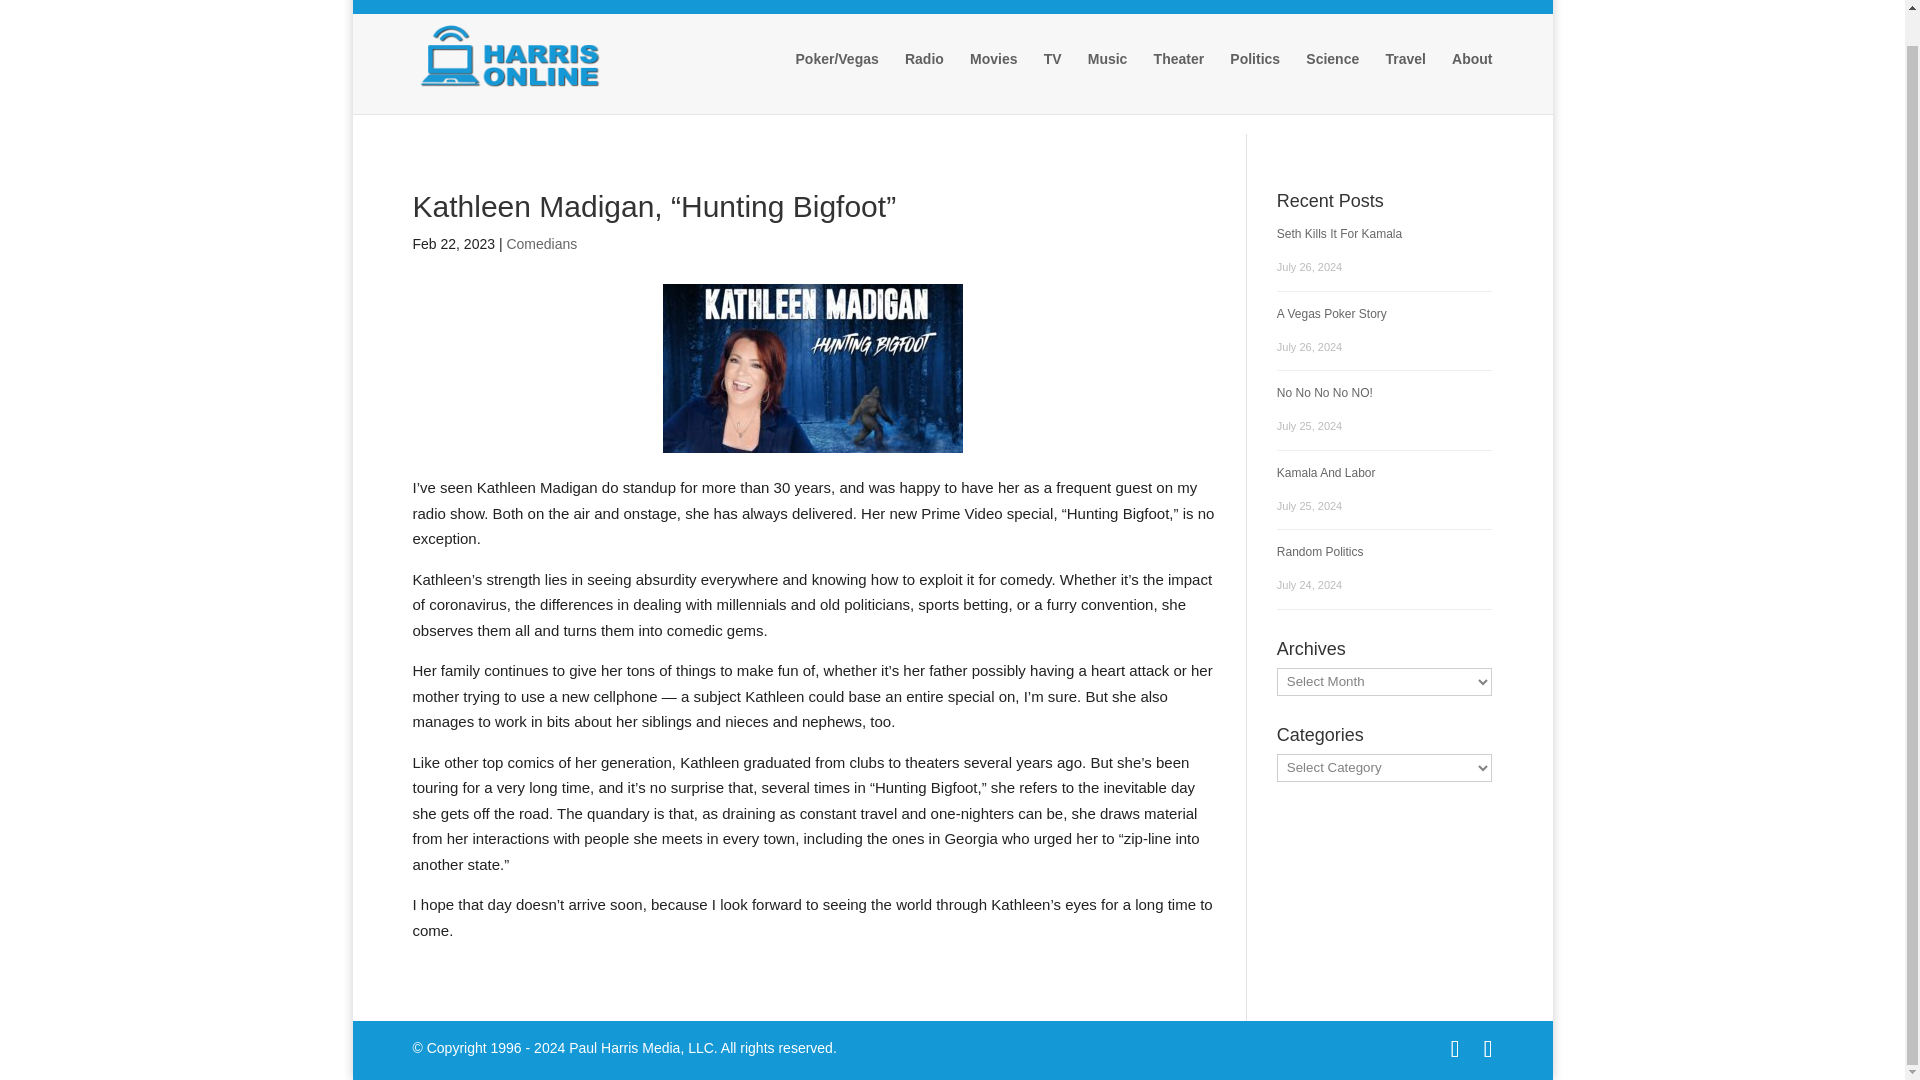  Describe the element at coordinates (542, 244) in the screenshot. I see `Comedians` at that location.